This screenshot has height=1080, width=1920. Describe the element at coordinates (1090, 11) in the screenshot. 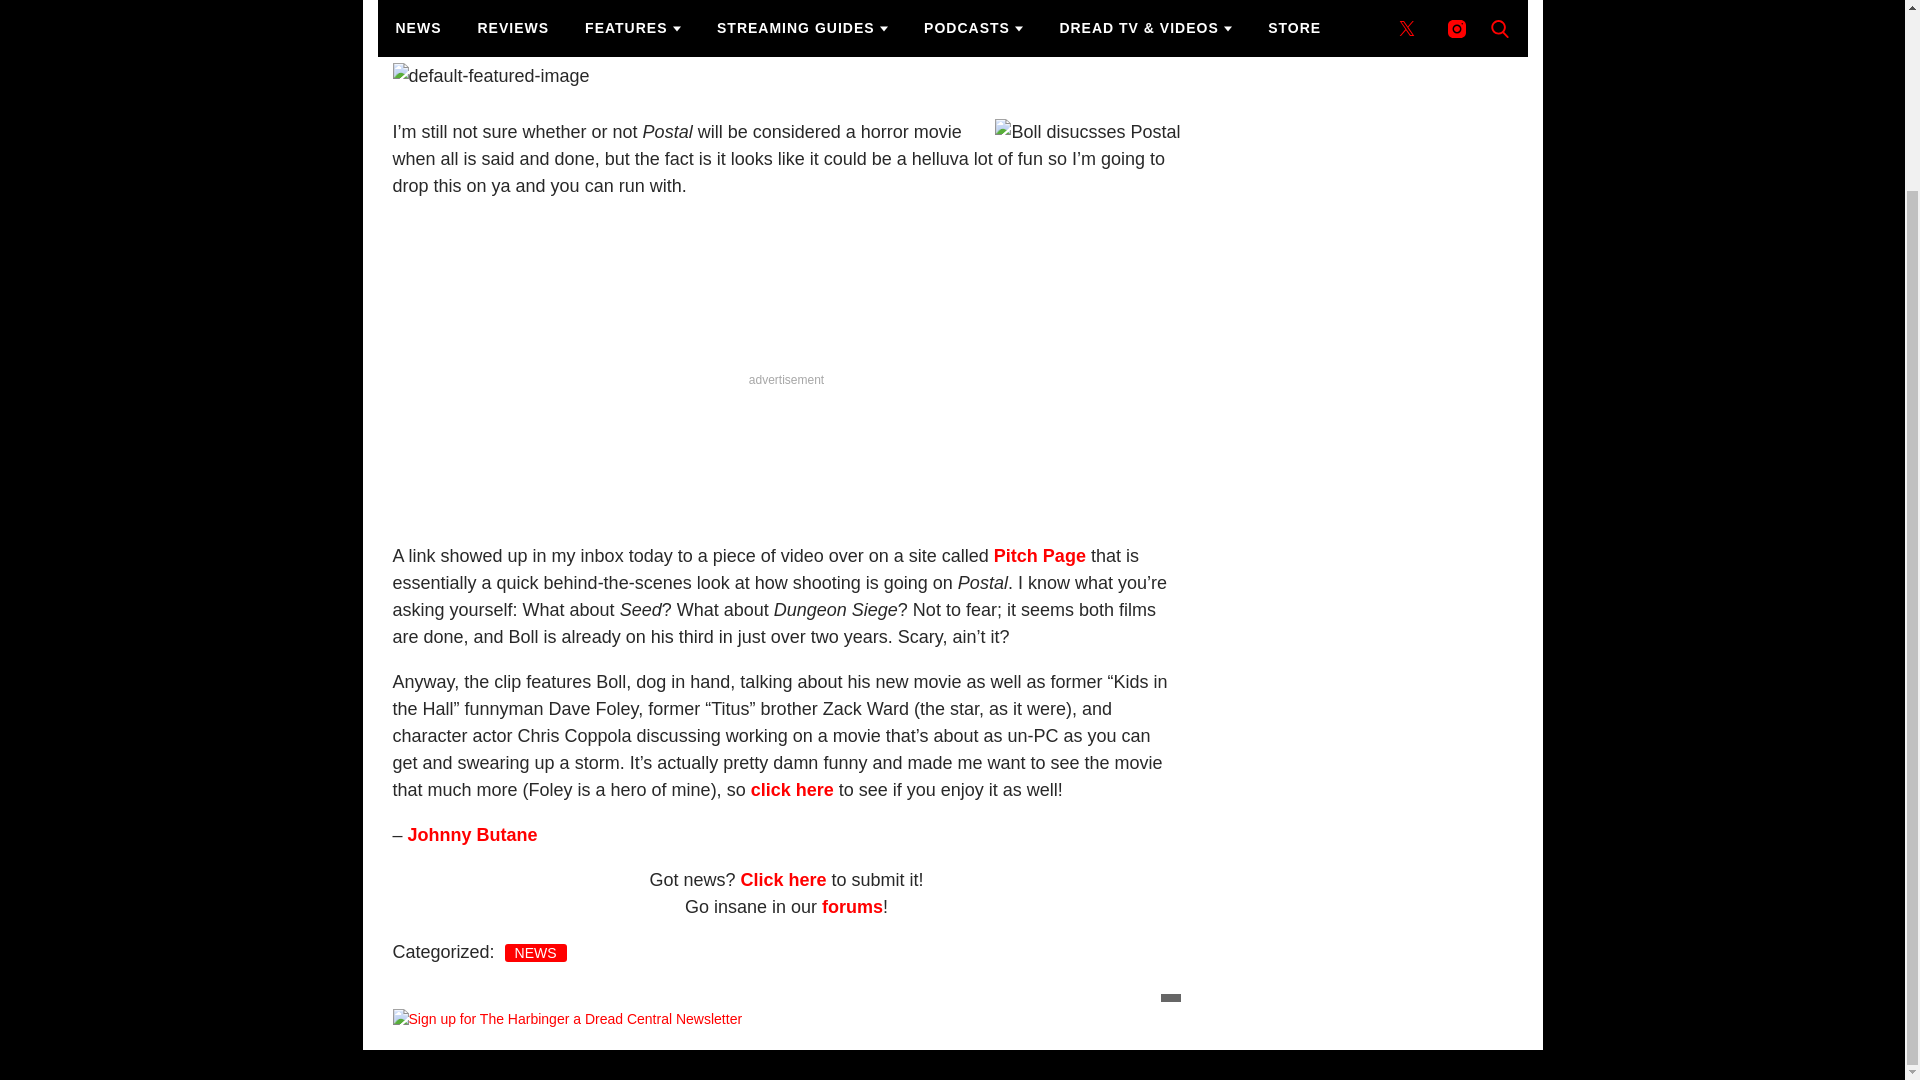

I see `Share on Pinterest` at that location.